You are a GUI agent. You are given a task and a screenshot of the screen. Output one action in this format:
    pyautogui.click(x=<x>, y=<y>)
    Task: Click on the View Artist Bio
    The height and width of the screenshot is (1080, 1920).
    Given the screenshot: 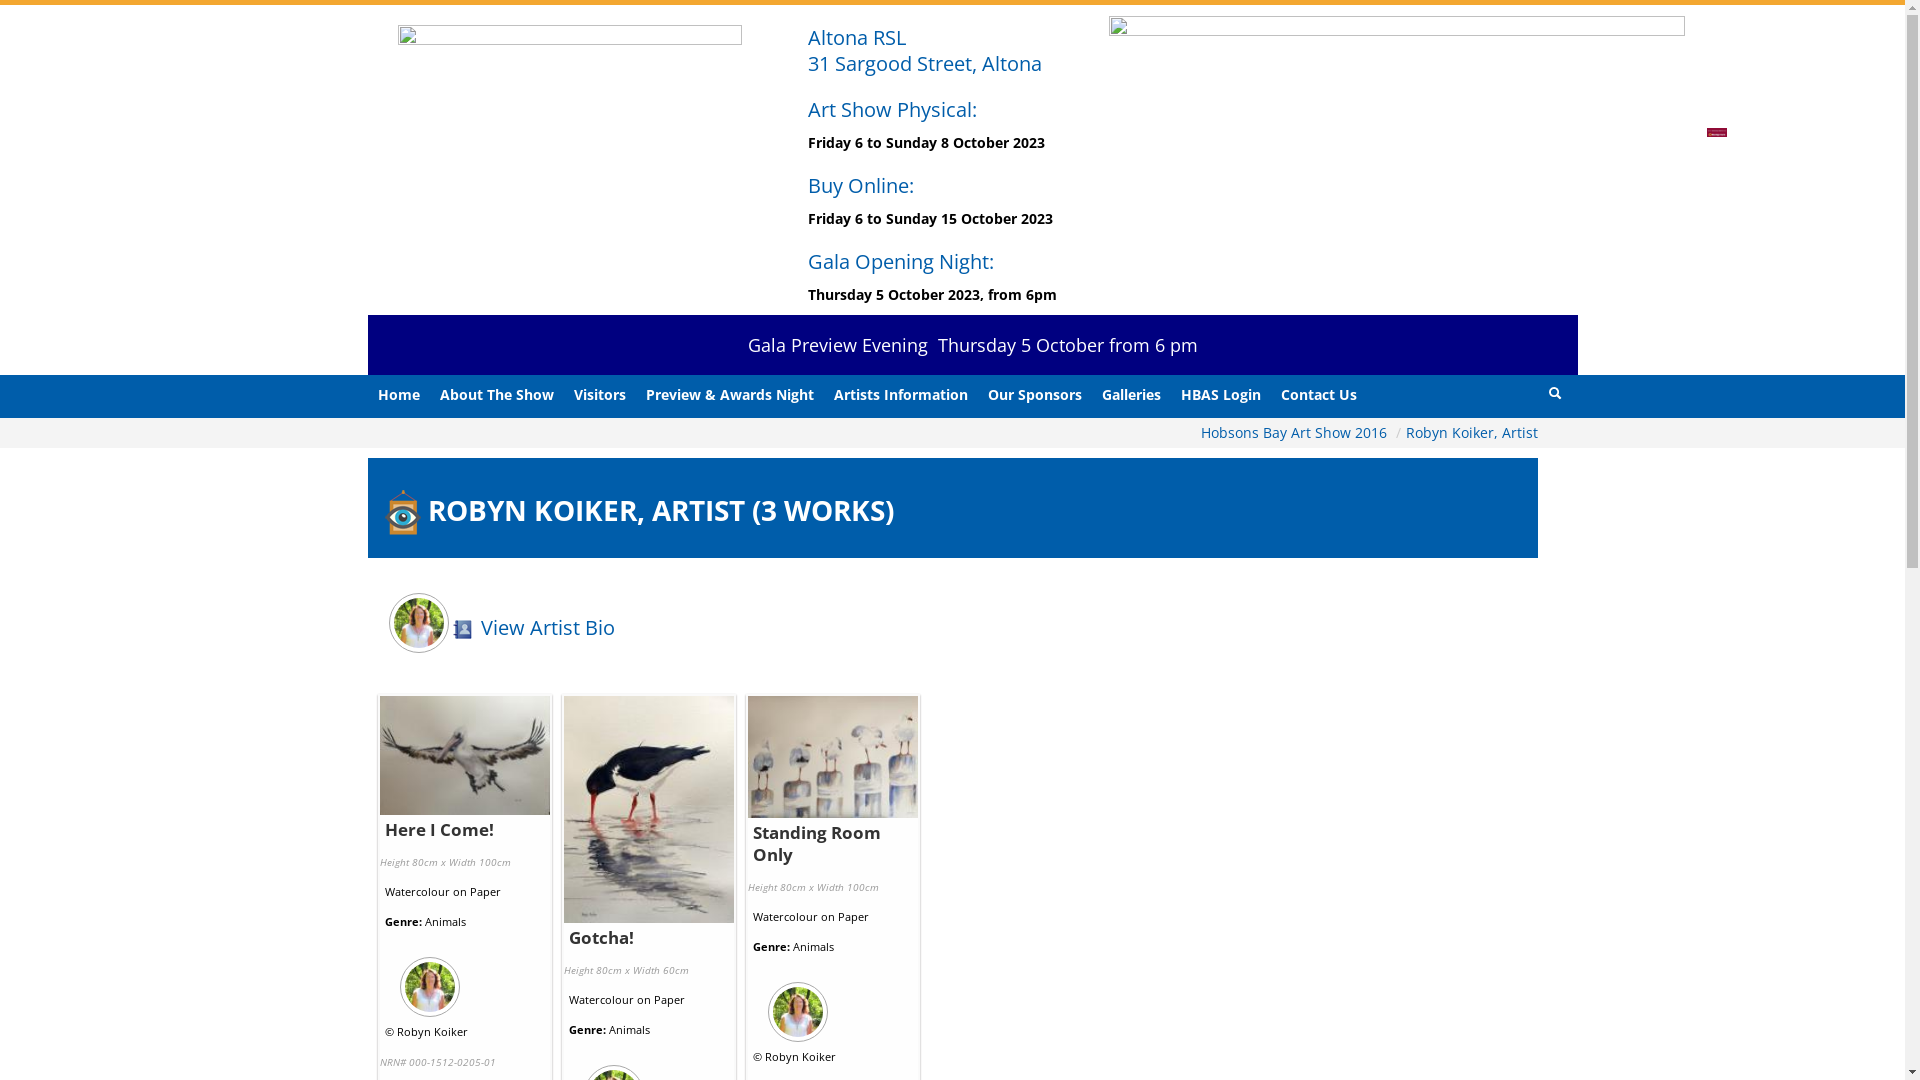 What is the action you would take?
    pyautogui.click(x=532, y=628)
    